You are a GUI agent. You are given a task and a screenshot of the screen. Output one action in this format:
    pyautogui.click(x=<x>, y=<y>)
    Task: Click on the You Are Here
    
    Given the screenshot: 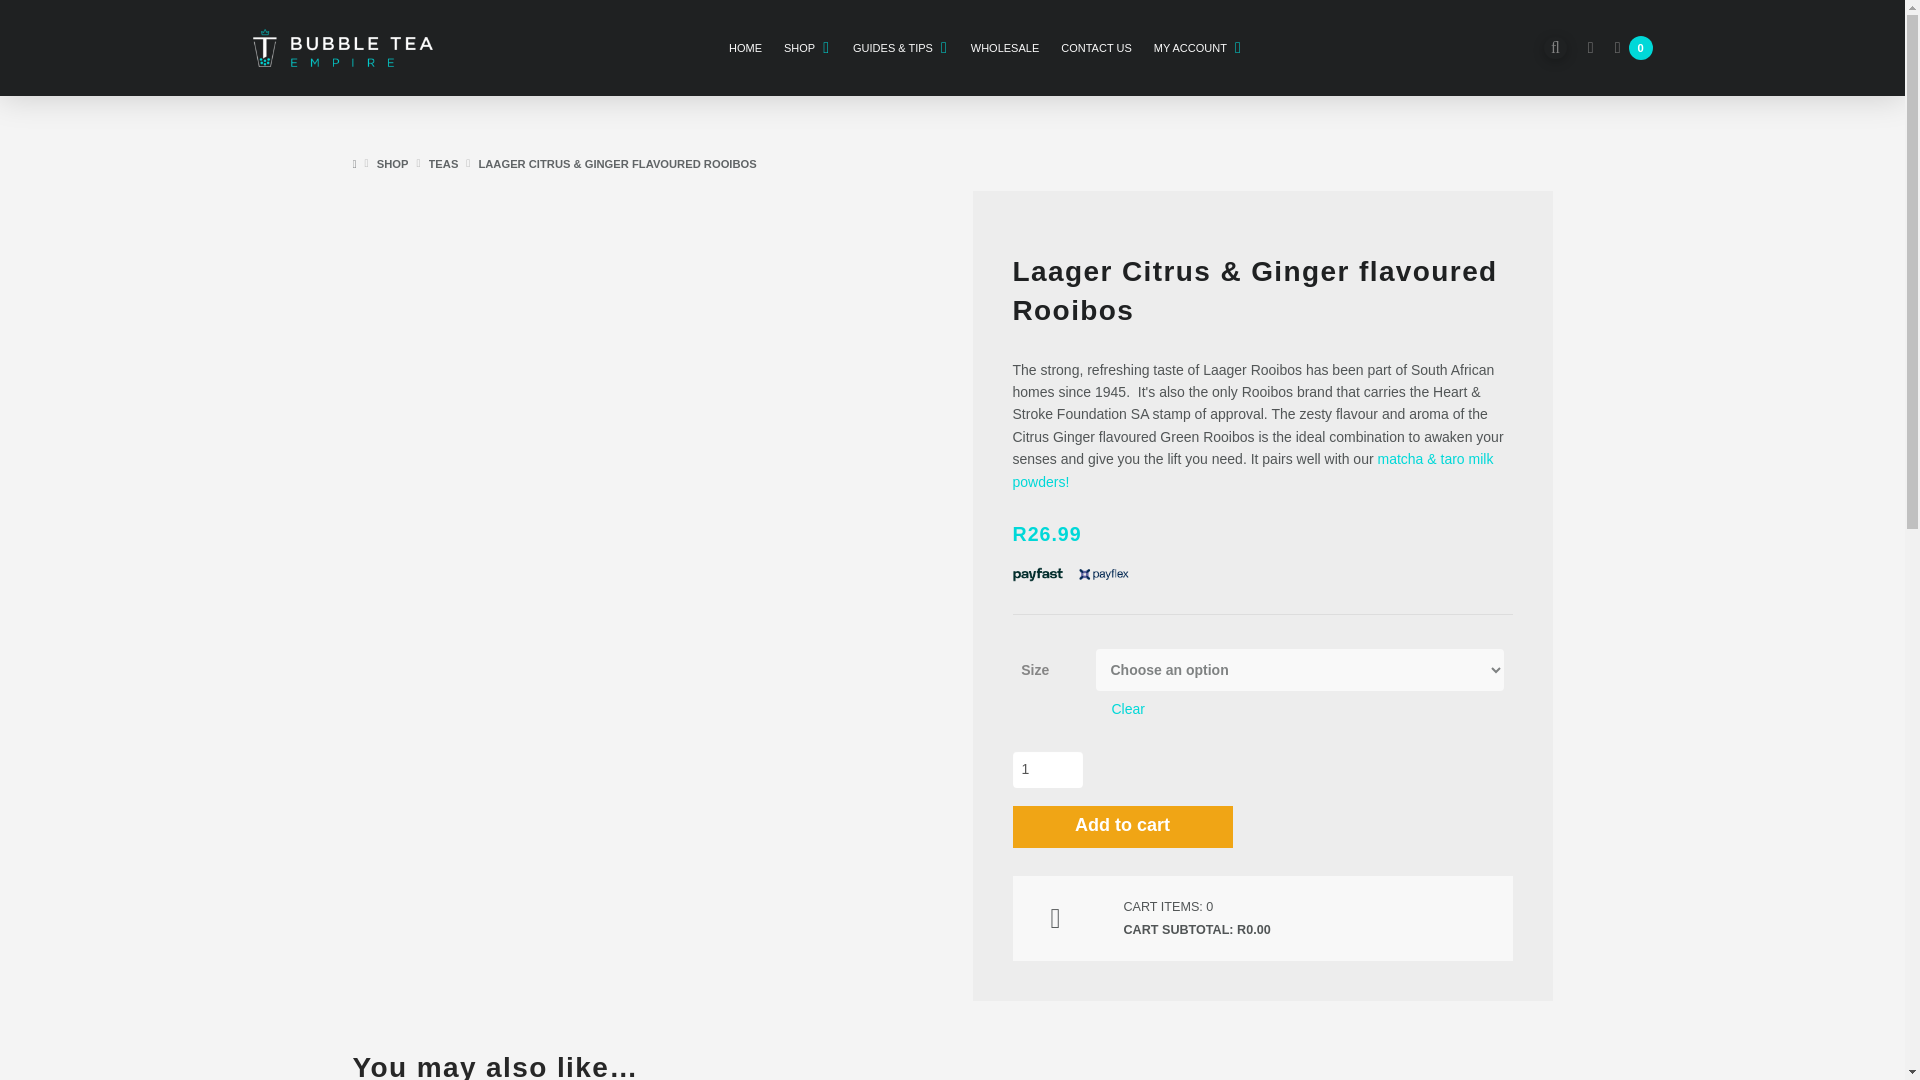 What is the action you would take?
    pyautogui.click(x=617, y=164)
    